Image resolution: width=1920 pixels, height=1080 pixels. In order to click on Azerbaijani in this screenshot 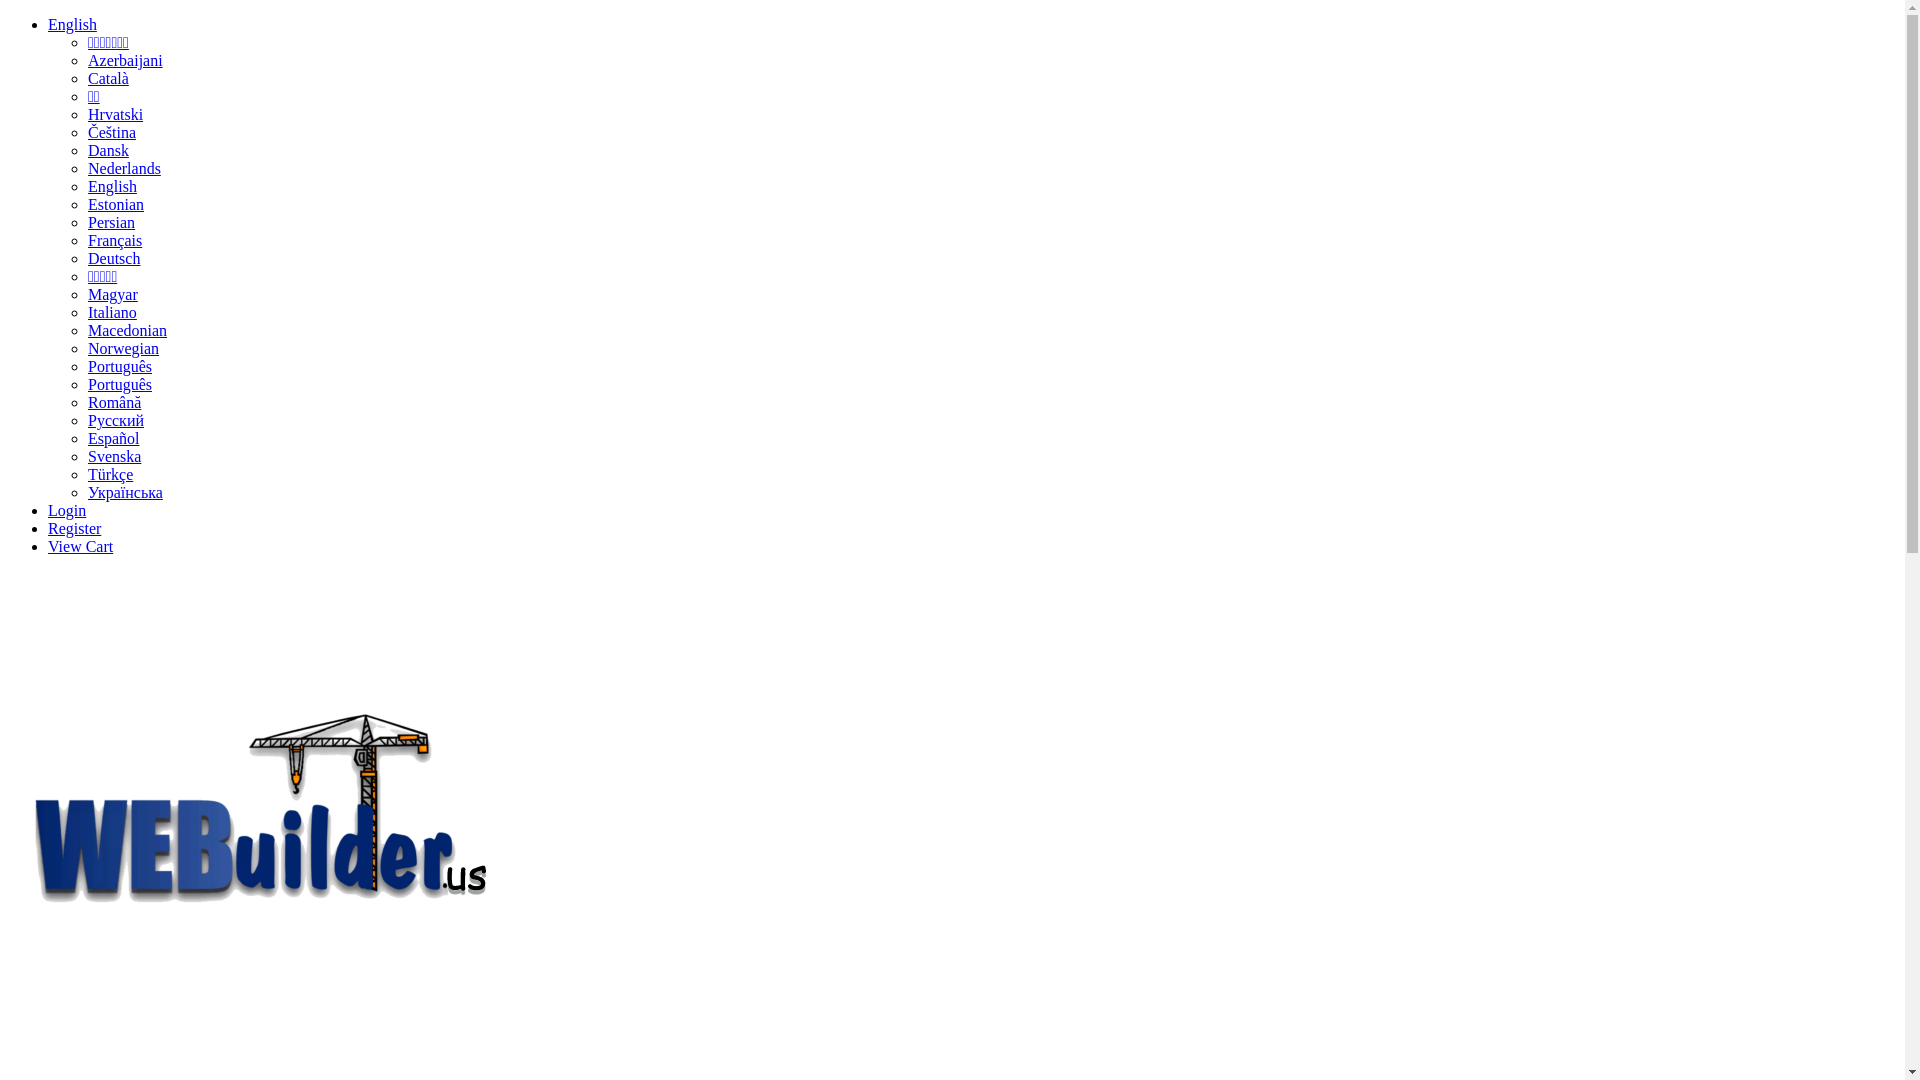, I will do `click(126, 60)`.